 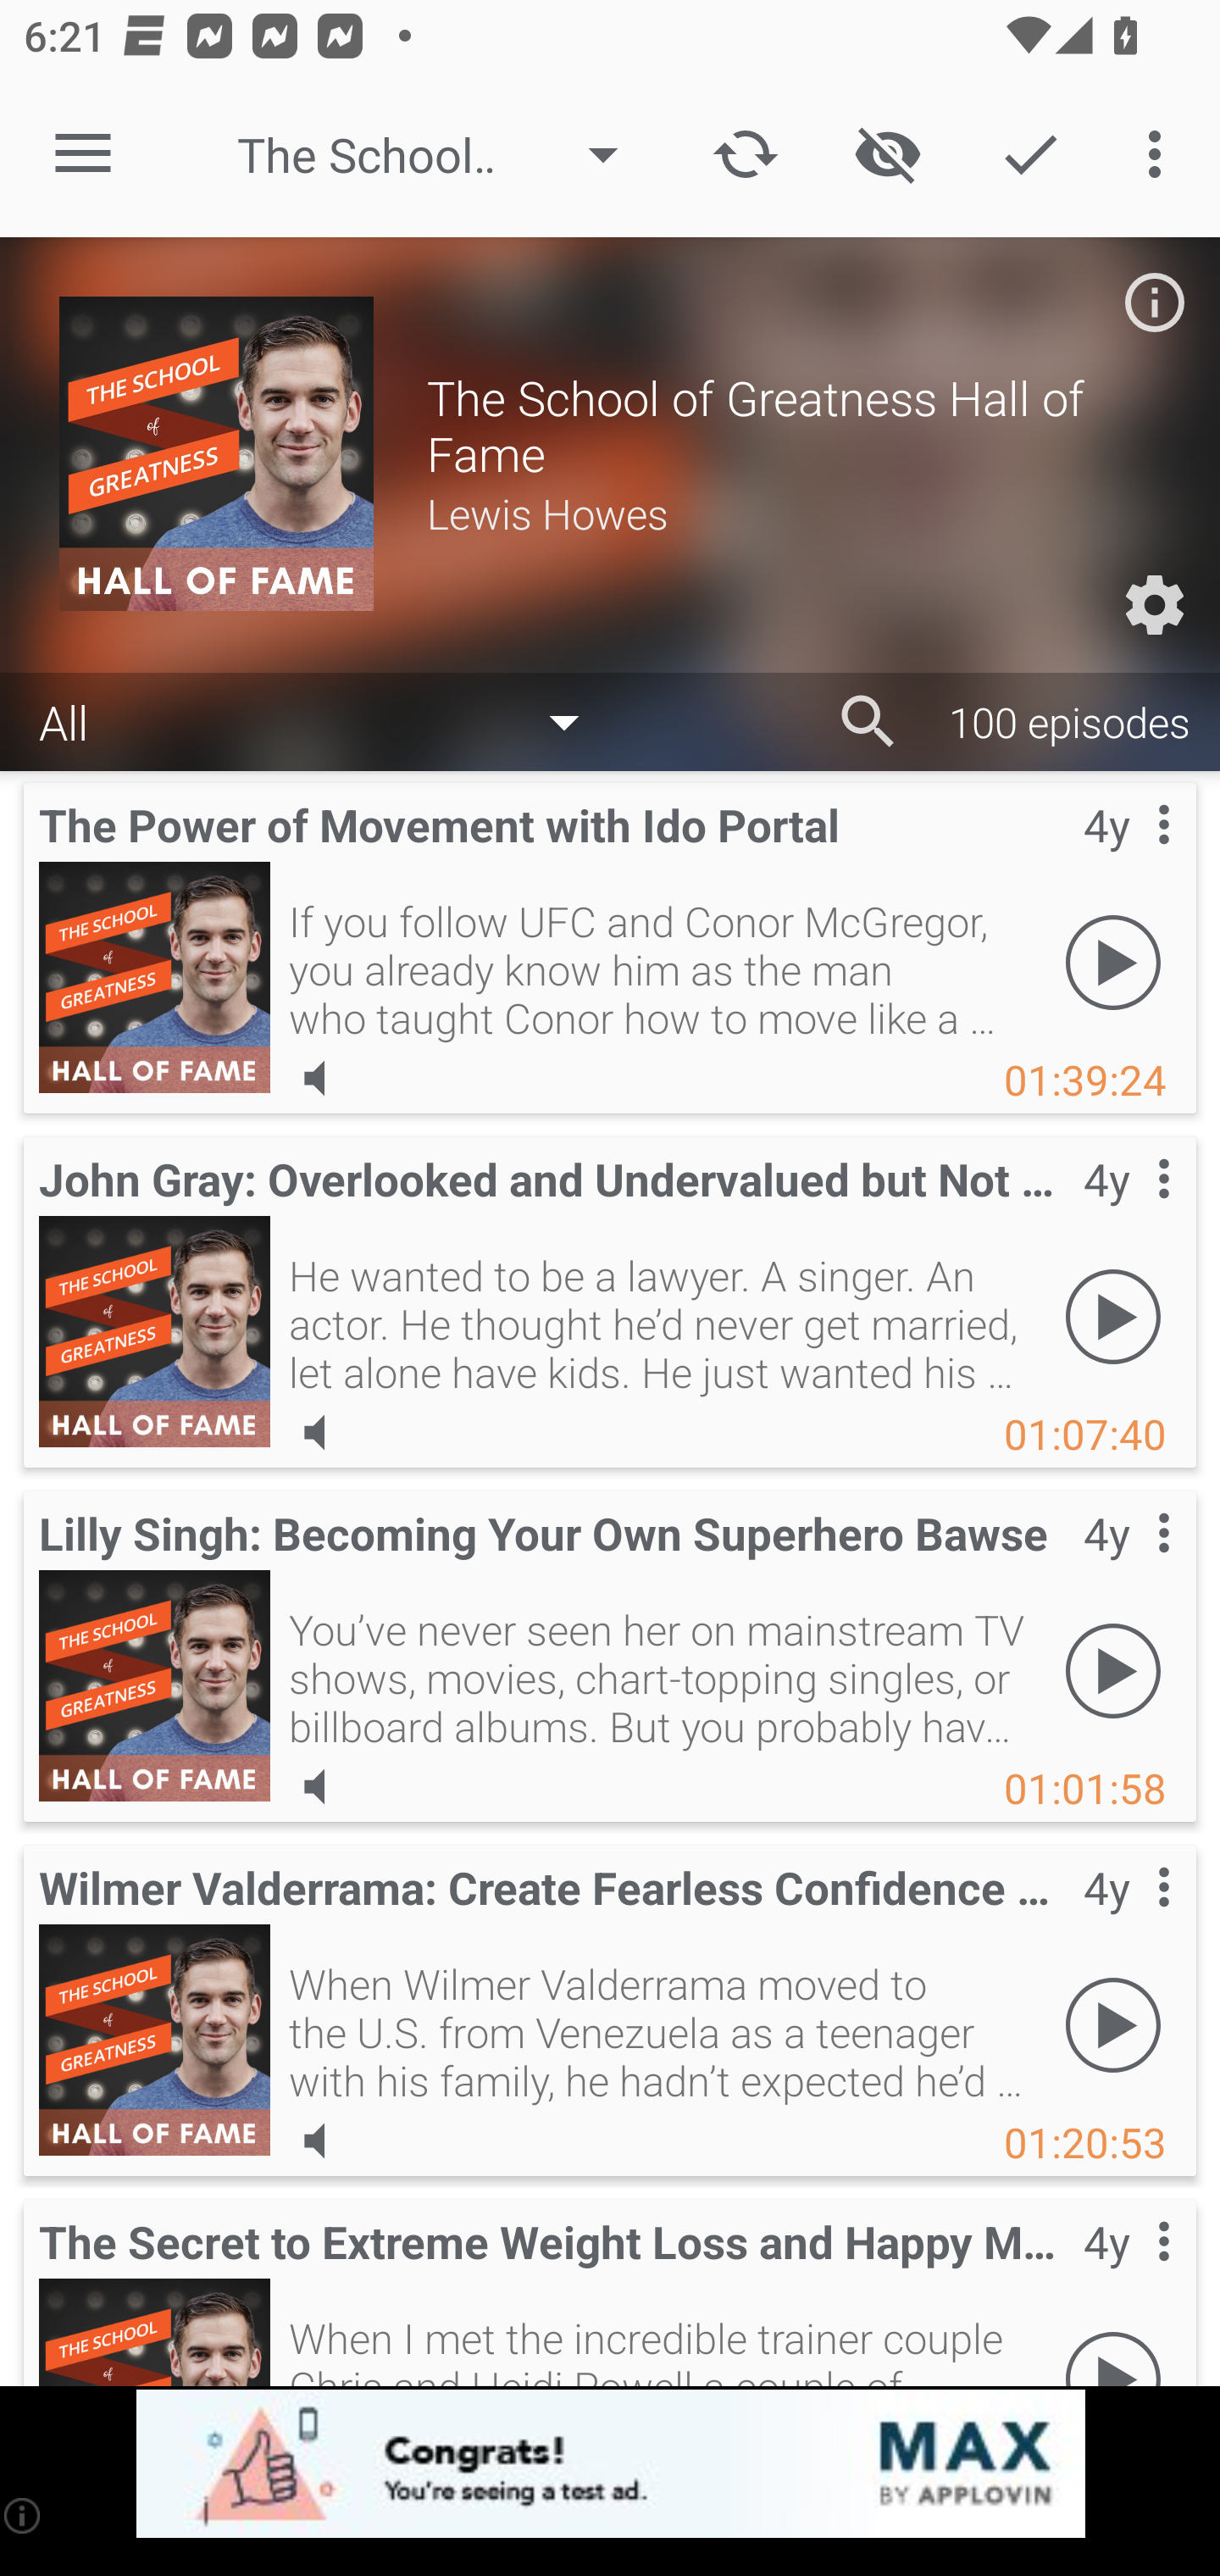 I want to click on All, so click(x=325, y=720).